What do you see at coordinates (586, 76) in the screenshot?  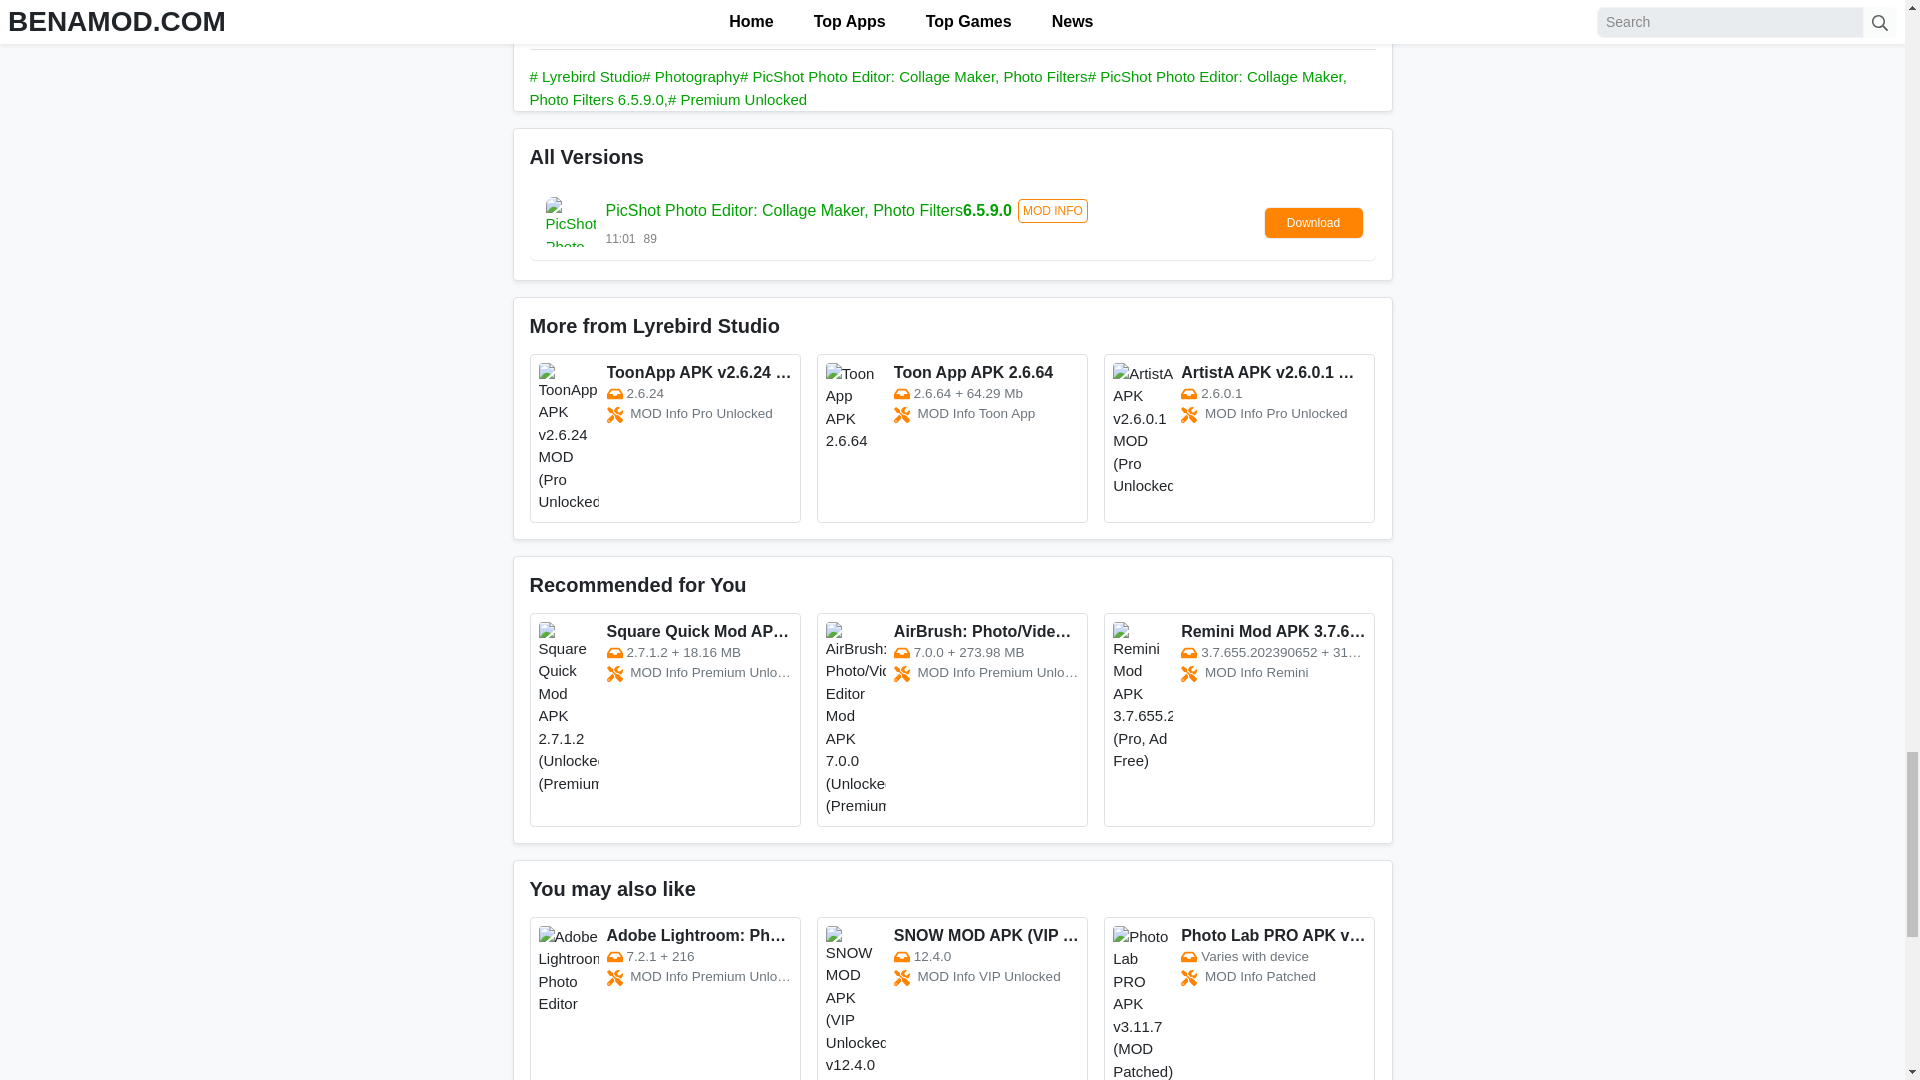 I see `Lyrebird Studio tag` at bounding box center [586, 76].